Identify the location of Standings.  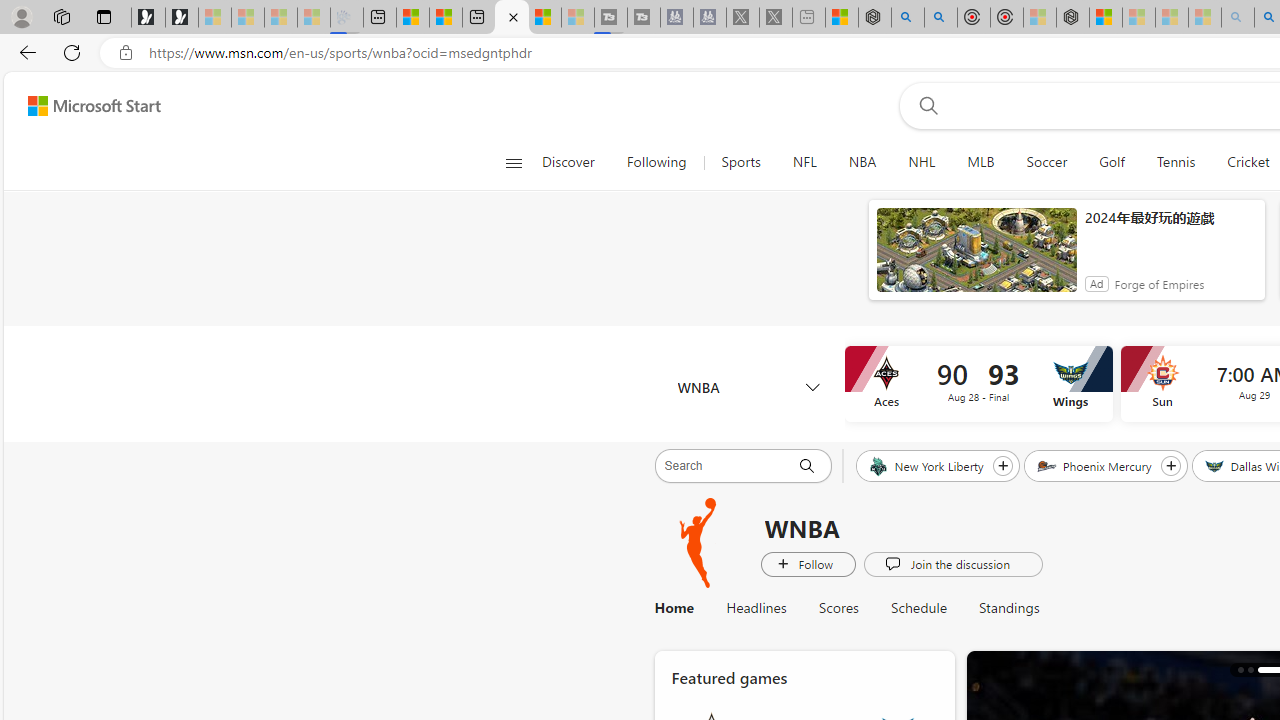
(1009, 608).